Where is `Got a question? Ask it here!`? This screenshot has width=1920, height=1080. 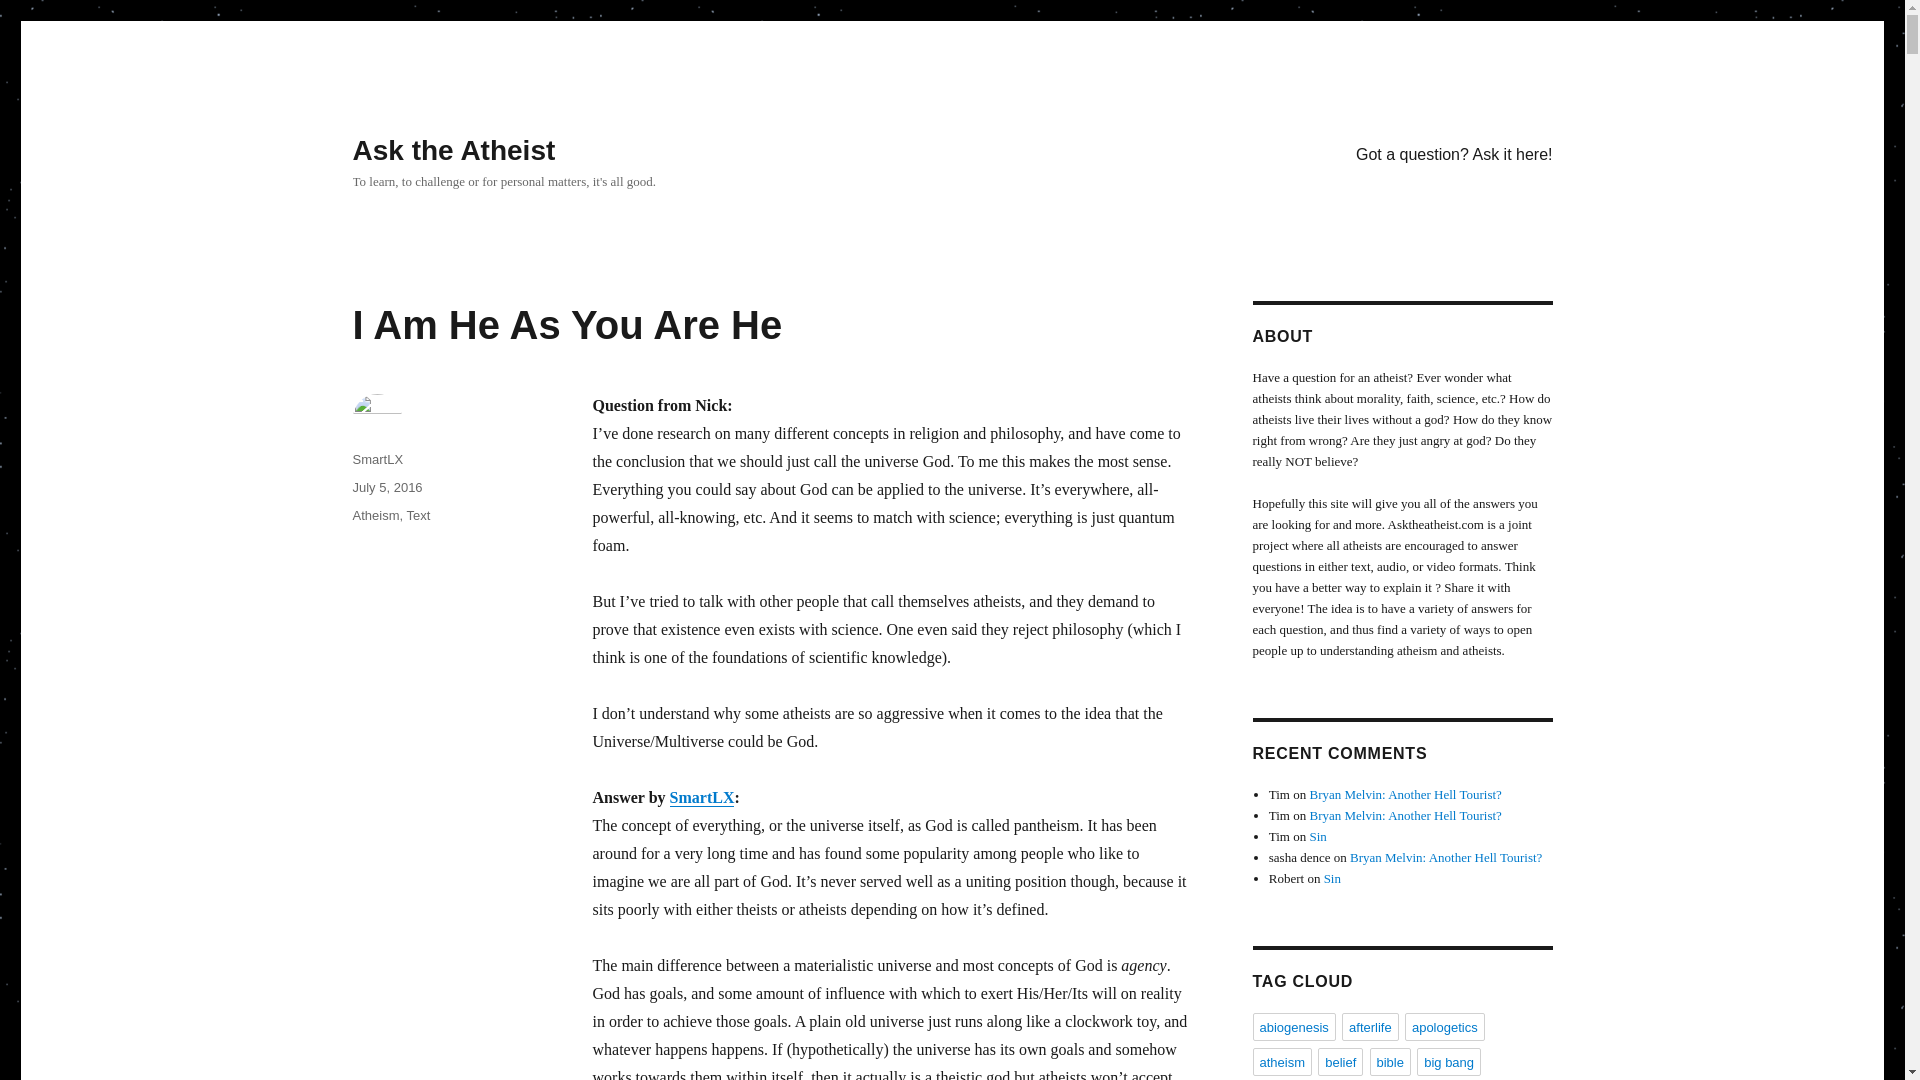 Got a question? Ask it here! is located at coordinates (1454, 153).